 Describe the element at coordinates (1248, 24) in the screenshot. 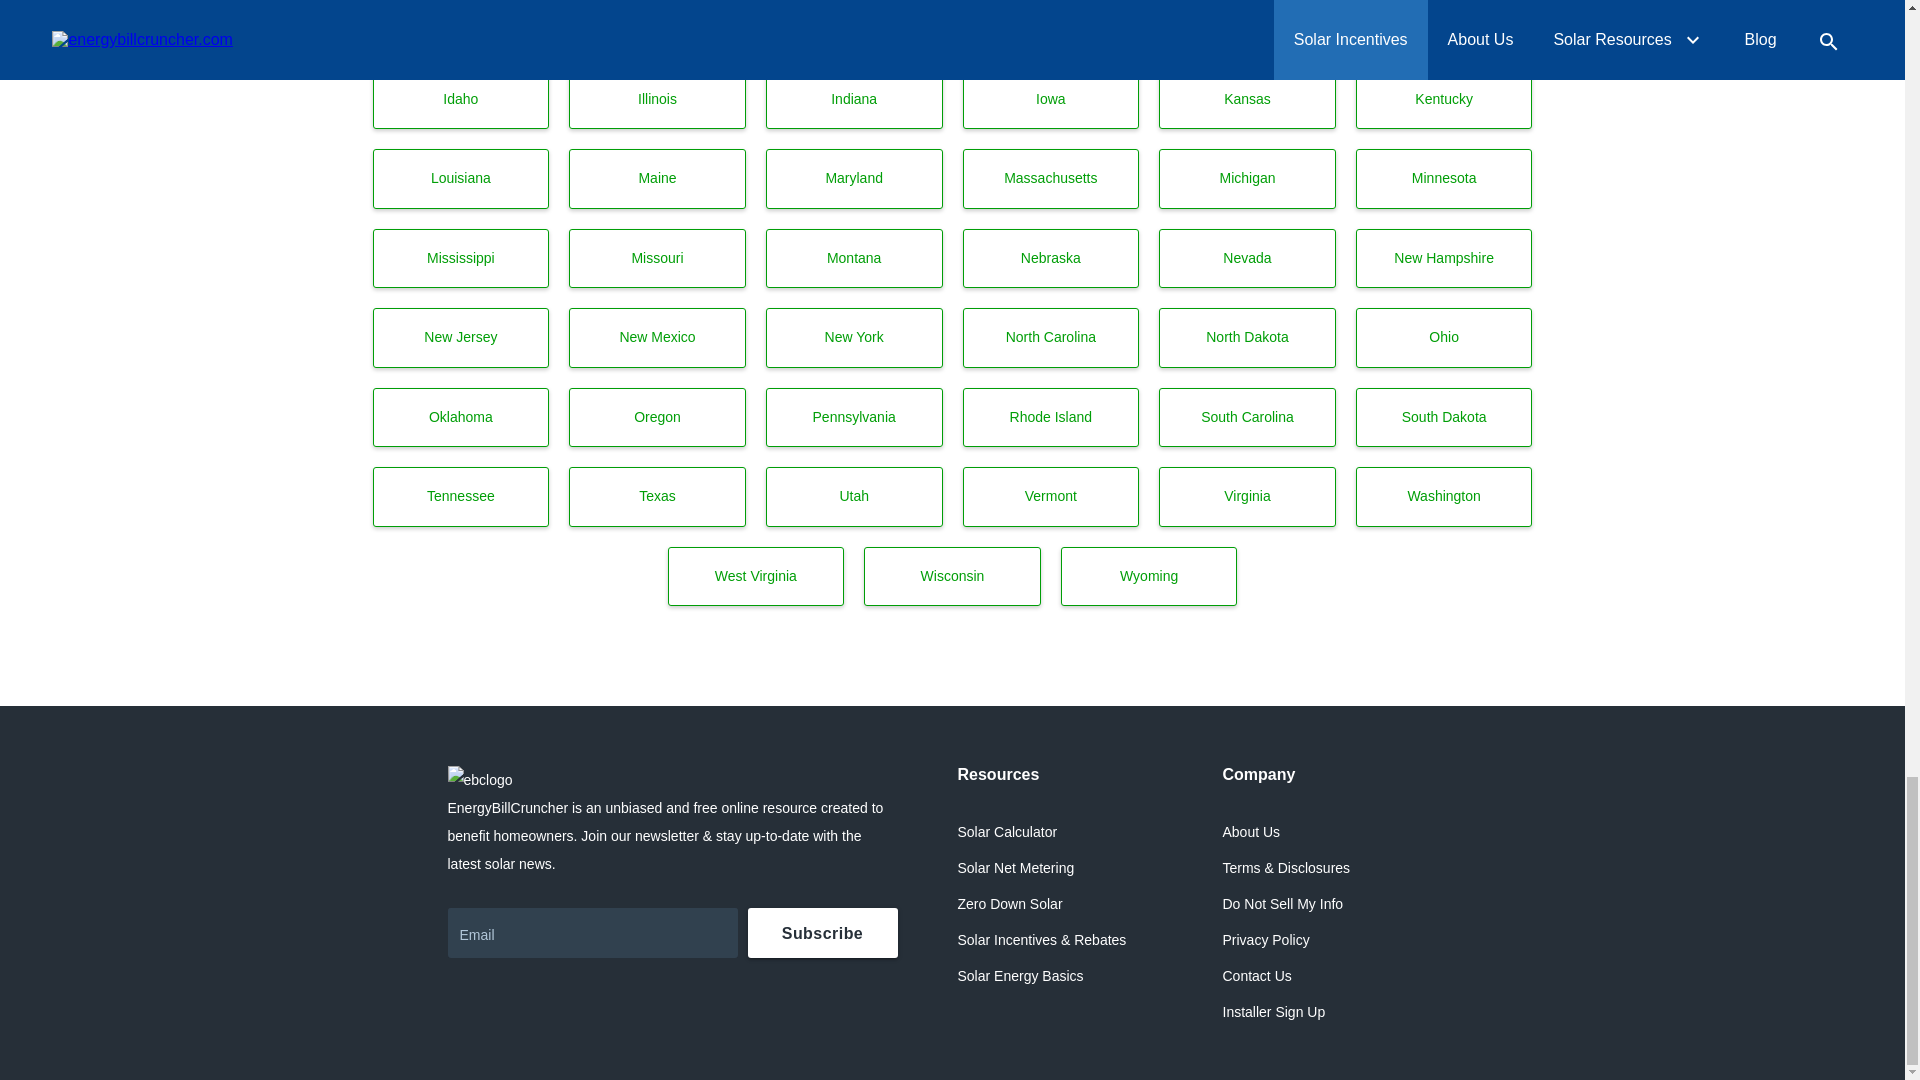

I see `Georgia` at that location.